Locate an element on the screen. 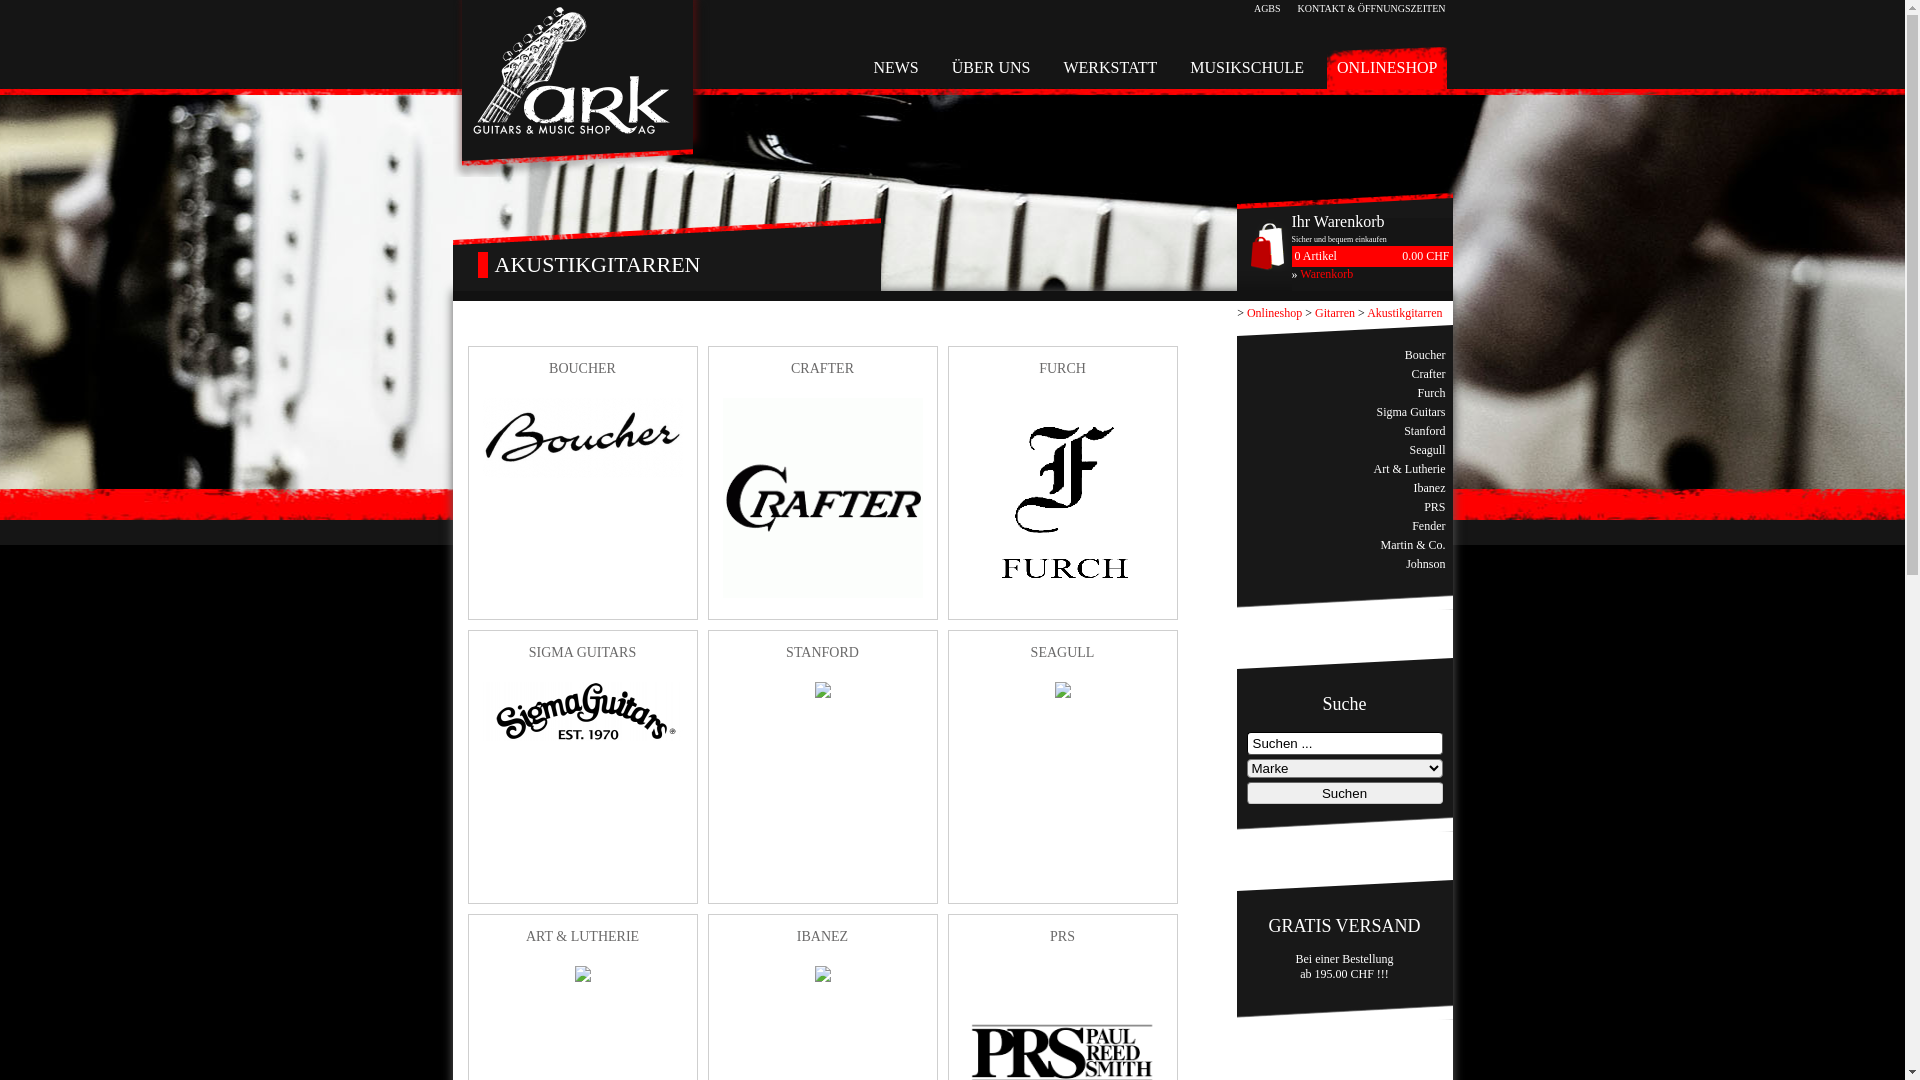  MUSIKSCHULE is located at coordinates (1247, 68).